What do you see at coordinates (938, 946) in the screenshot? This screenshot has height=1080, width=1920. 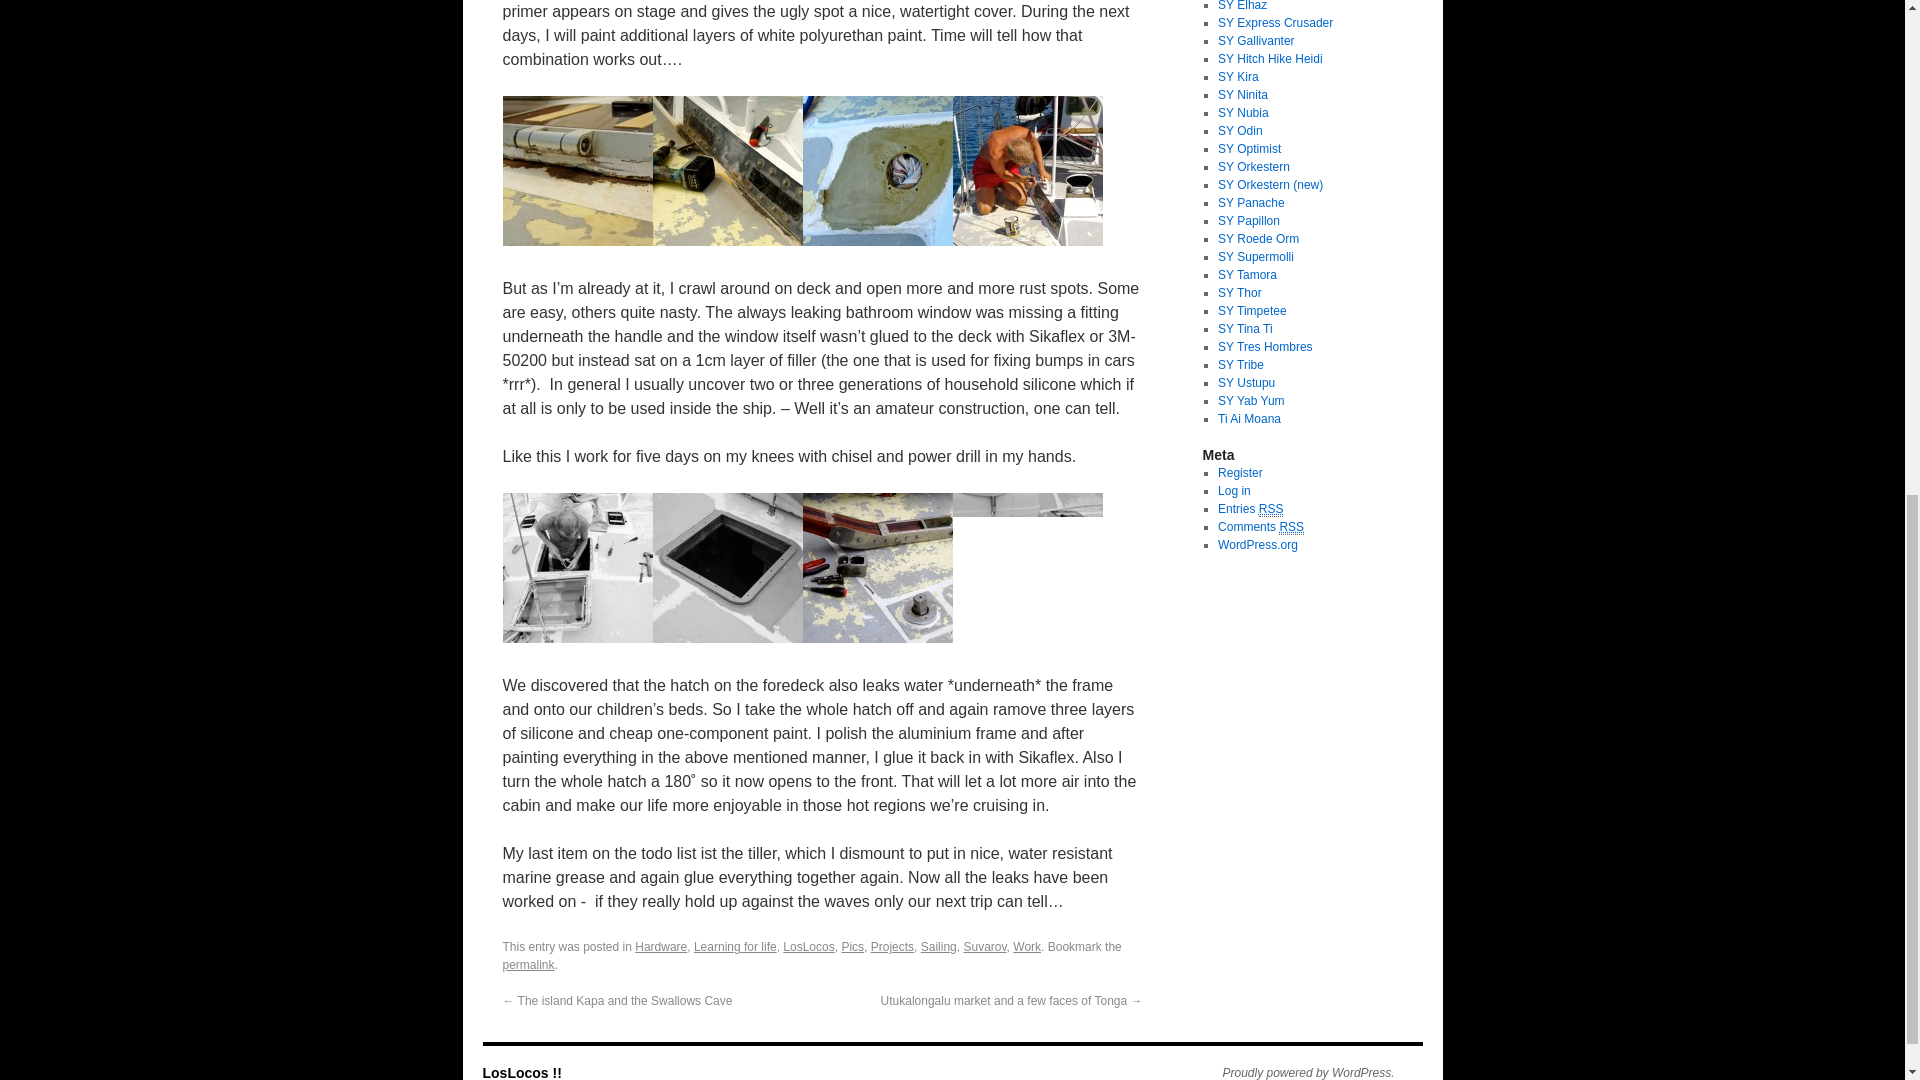 I see `View all posts in Sailing` at bounding box center [938, 946].